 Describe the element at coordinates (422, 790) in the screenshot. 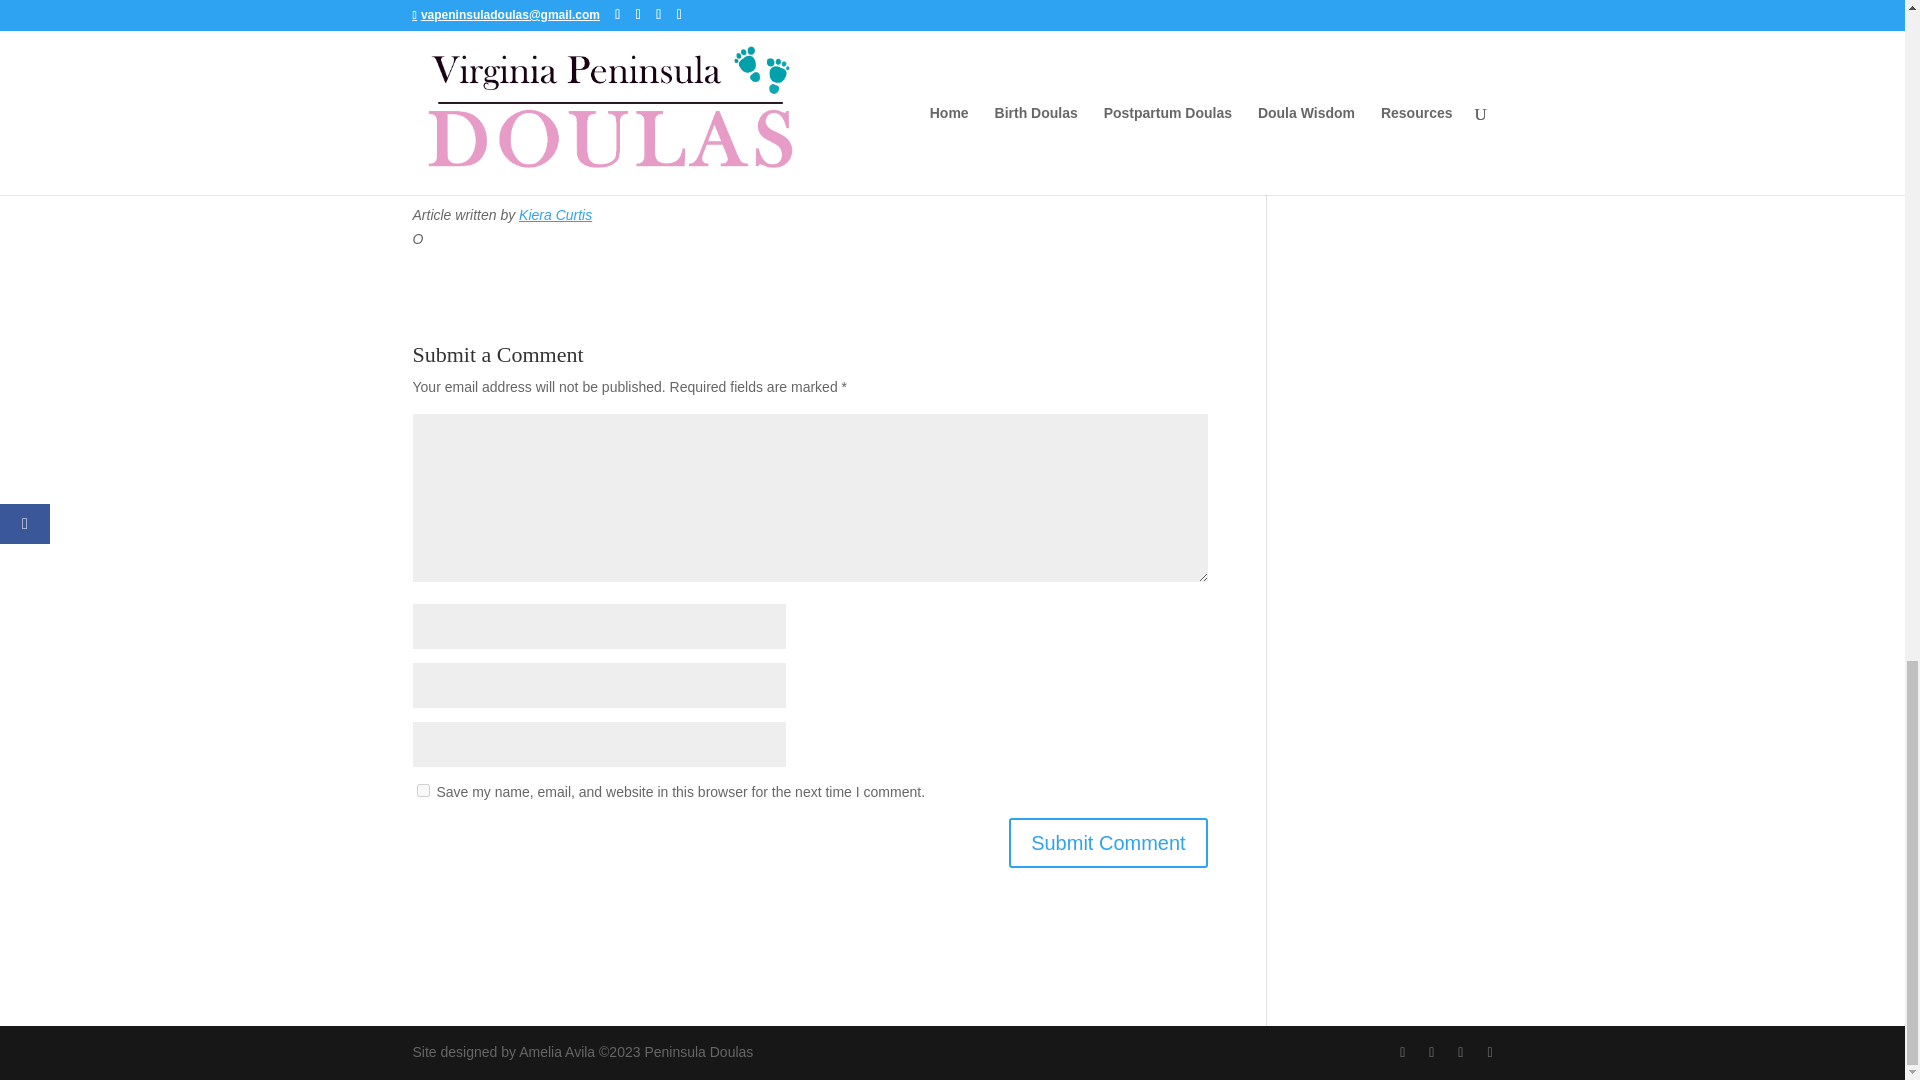

I see `yes` at that location.